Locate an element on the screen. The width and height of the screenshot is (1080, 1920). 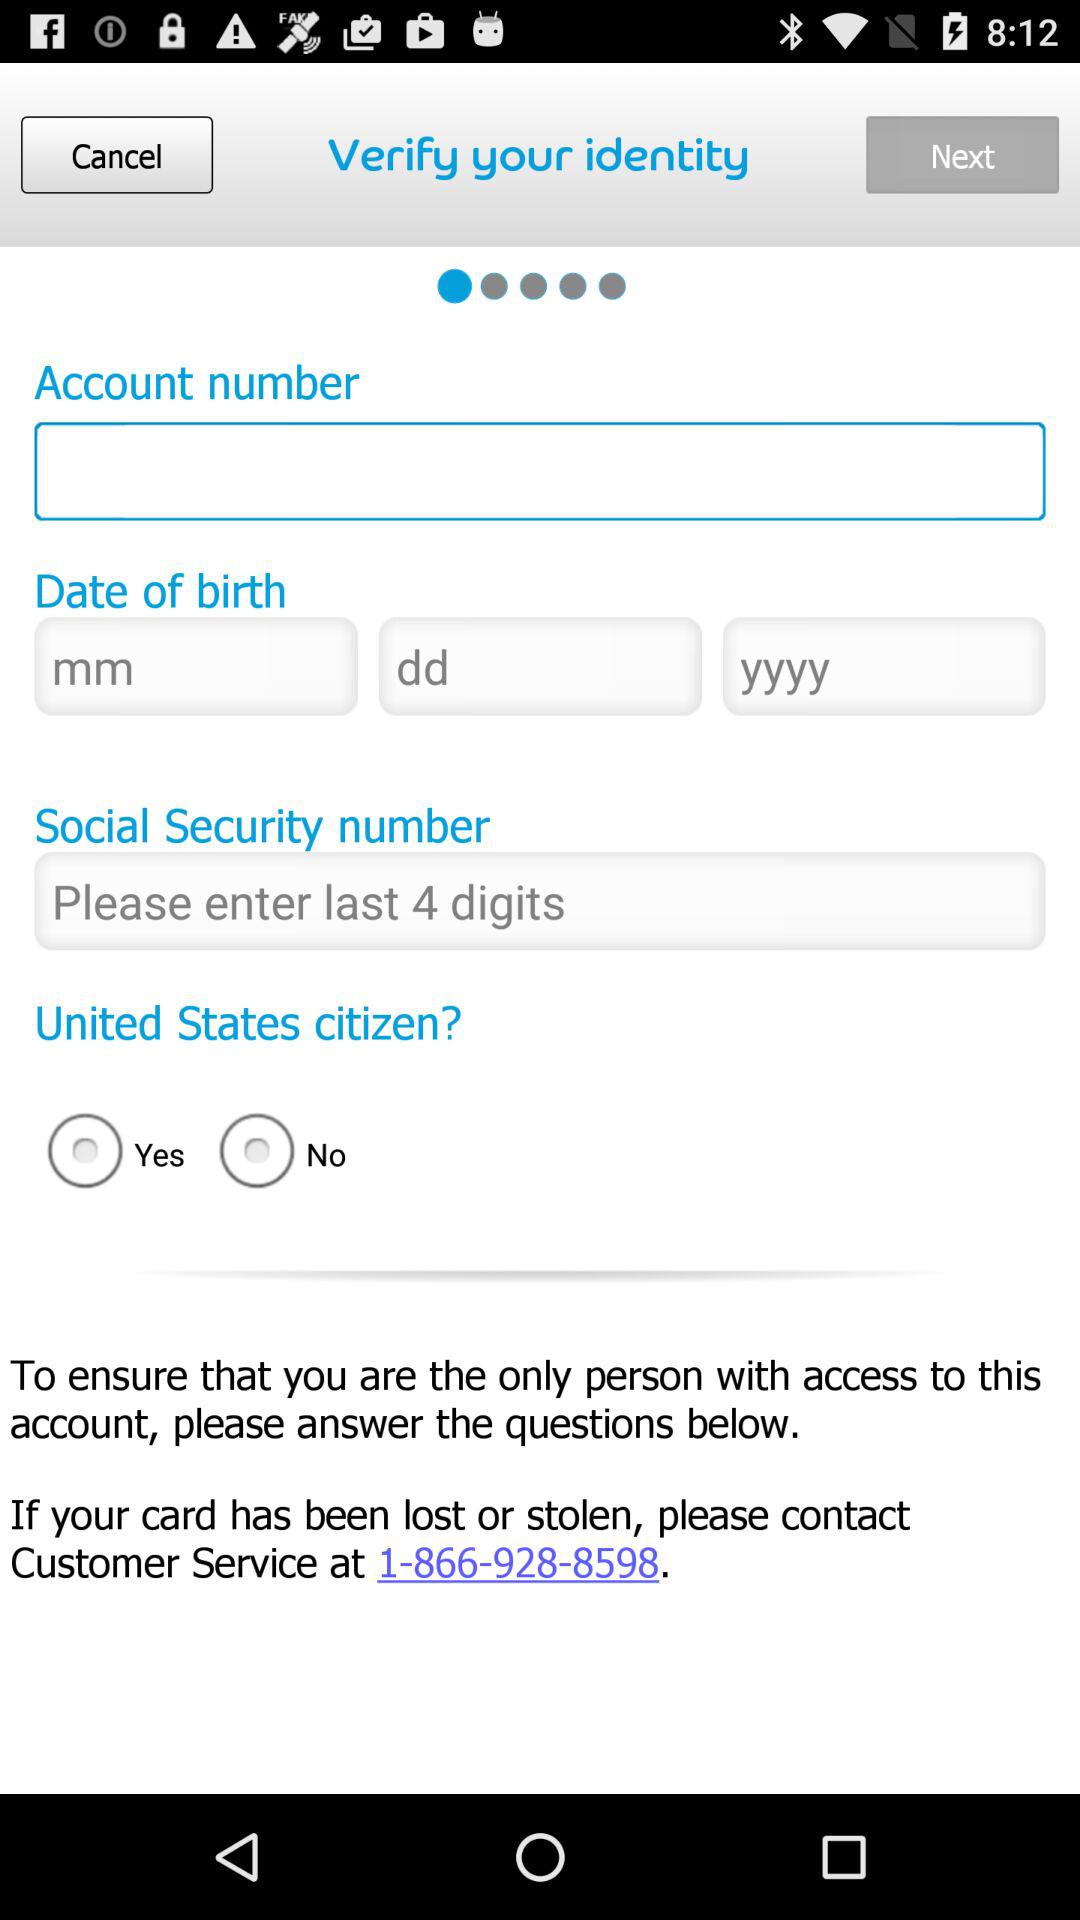
click no item is located at coordinates (289, 1154).